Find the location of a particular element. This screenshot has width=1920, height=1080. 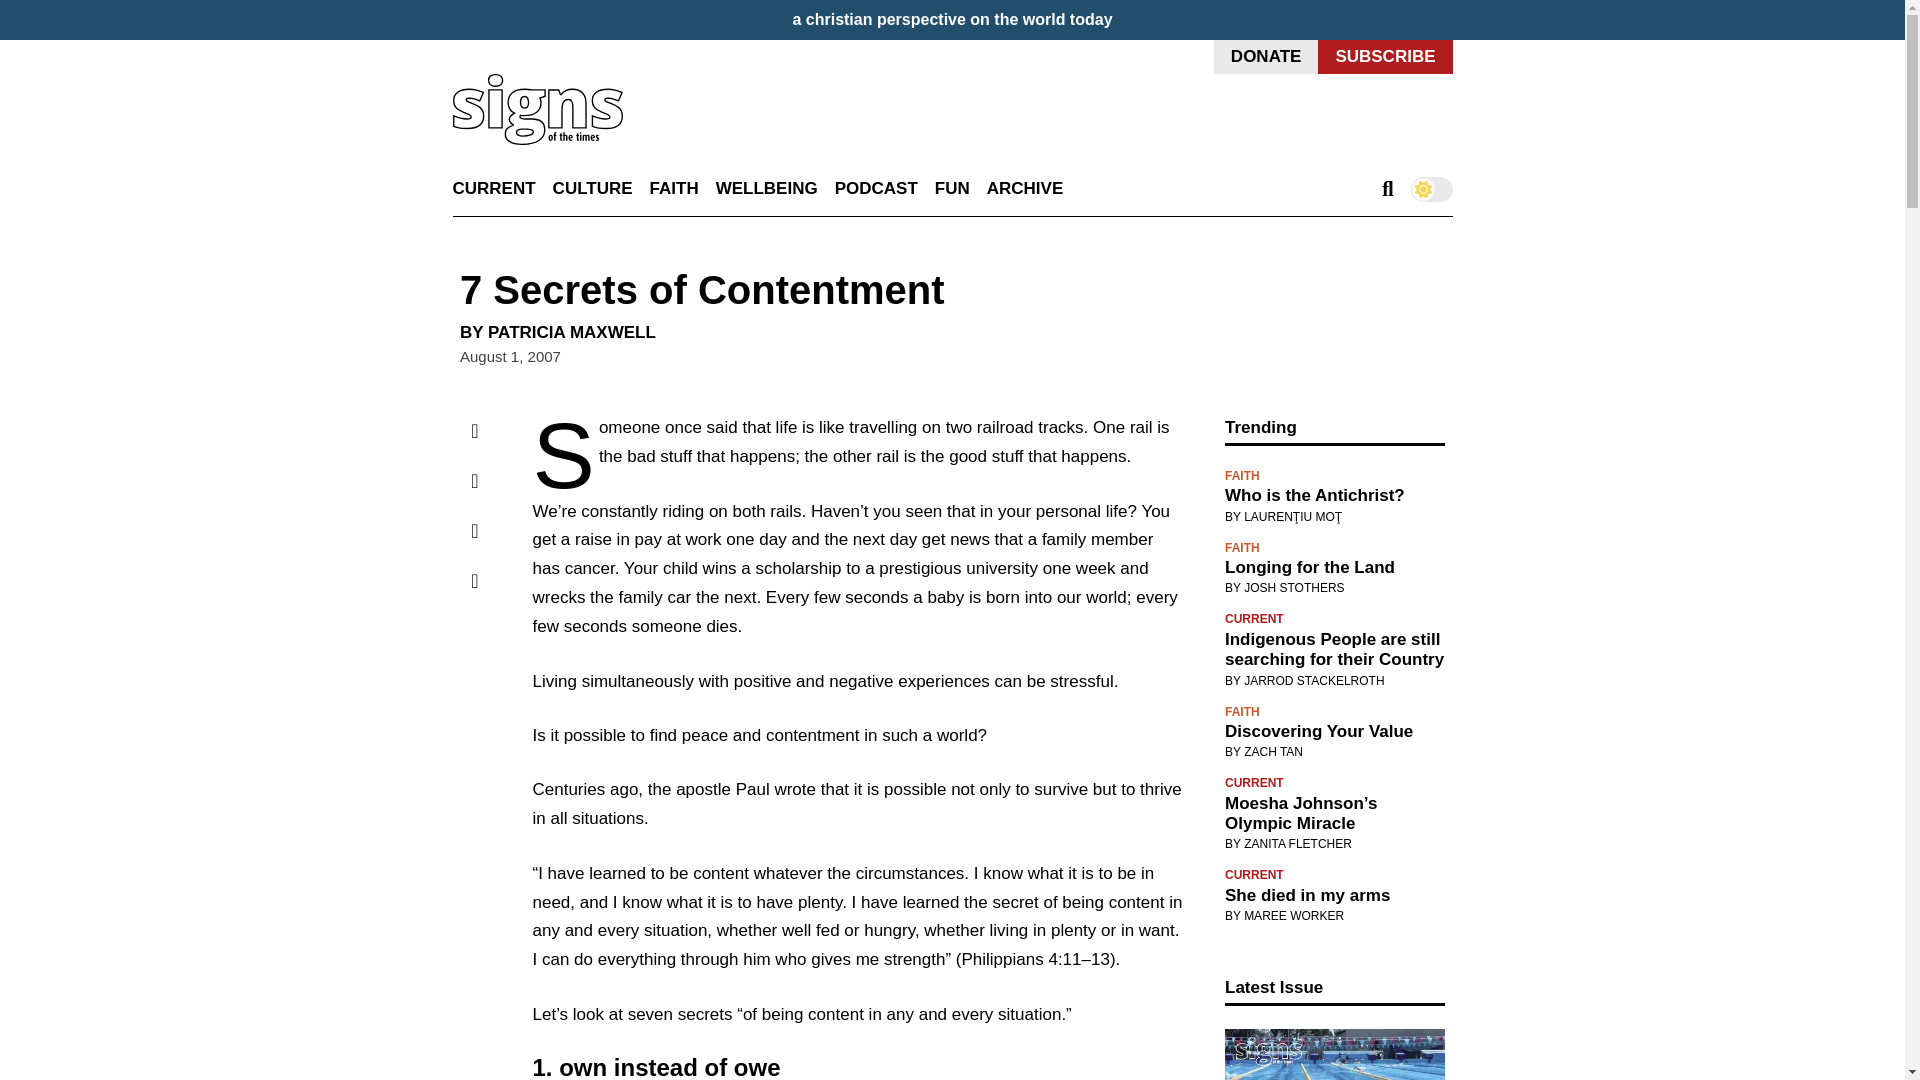

PATRICIA MAXWELL is located at coordinates (572, 332).